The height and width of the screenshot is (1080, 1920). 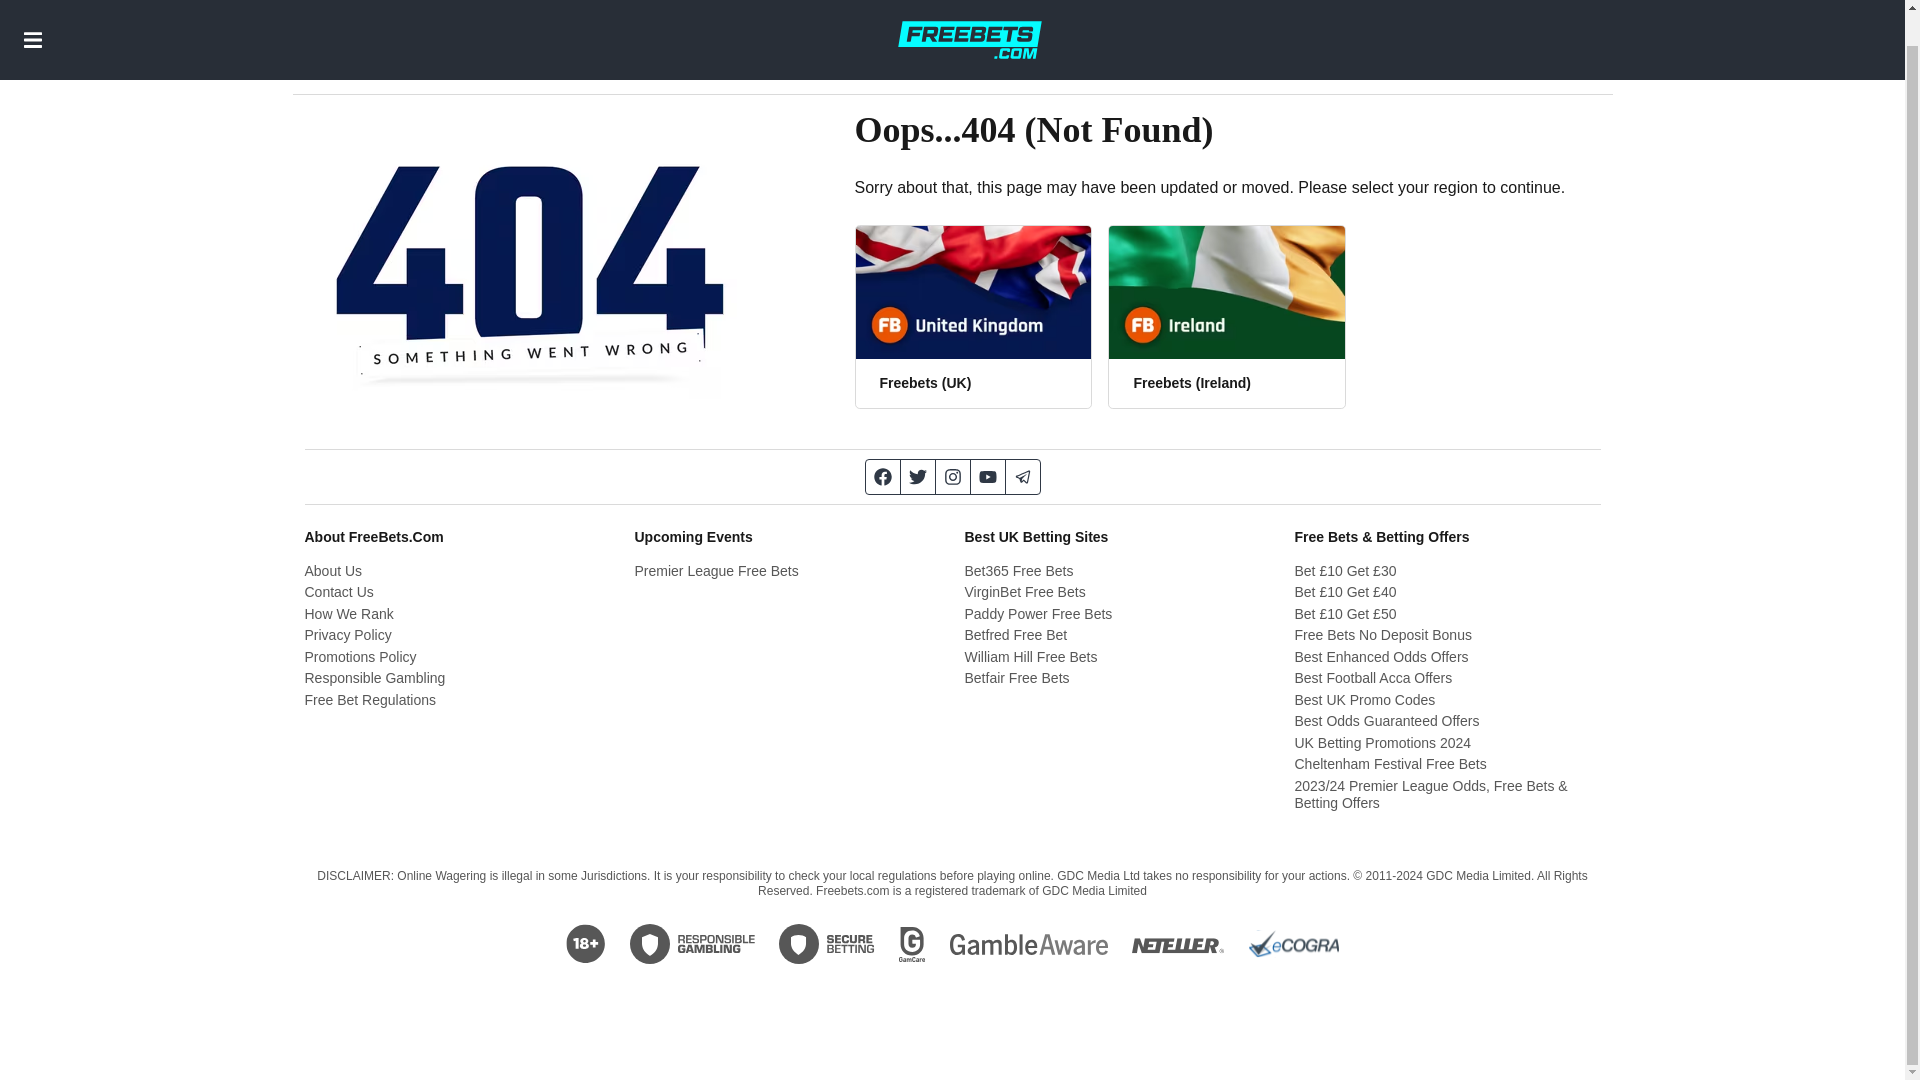 What do you see at coordinates (918, 476) in the screenshot?
I see `Twitter feed` at bounding box center [918, 476].